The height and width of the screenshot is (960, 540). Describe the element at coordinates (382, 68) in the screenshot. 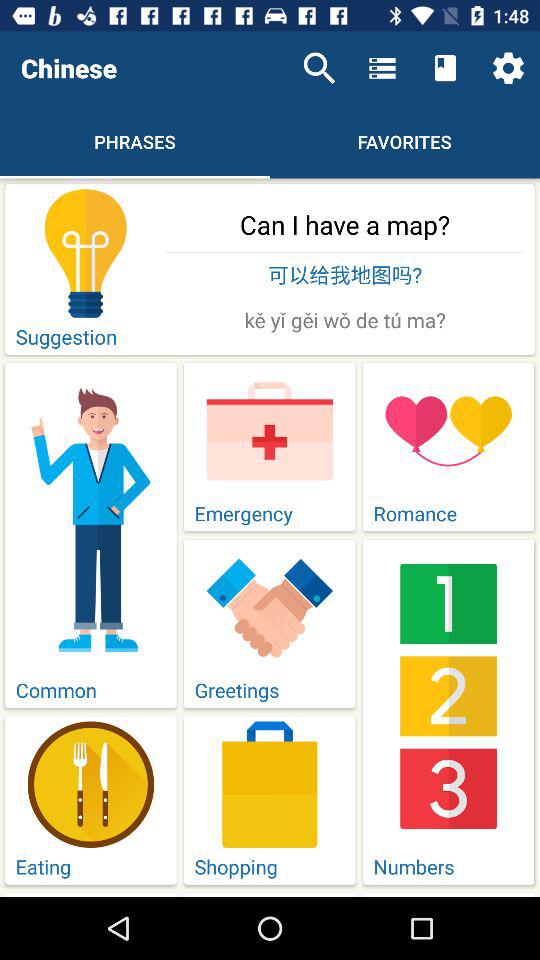

I see `click the icon above the favorites` at that location.